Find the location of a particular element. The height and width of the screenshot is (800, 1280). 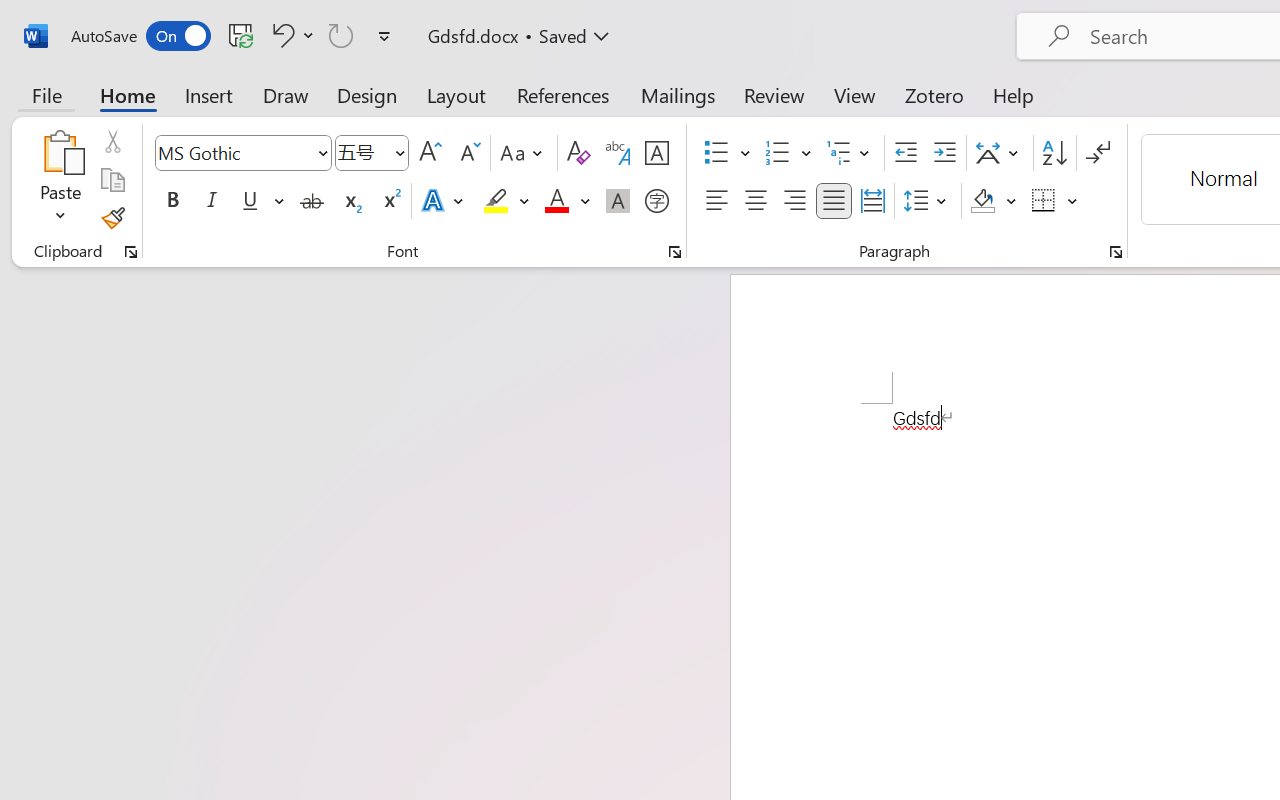

Clear Formatting is located at coordinates (578, 153).